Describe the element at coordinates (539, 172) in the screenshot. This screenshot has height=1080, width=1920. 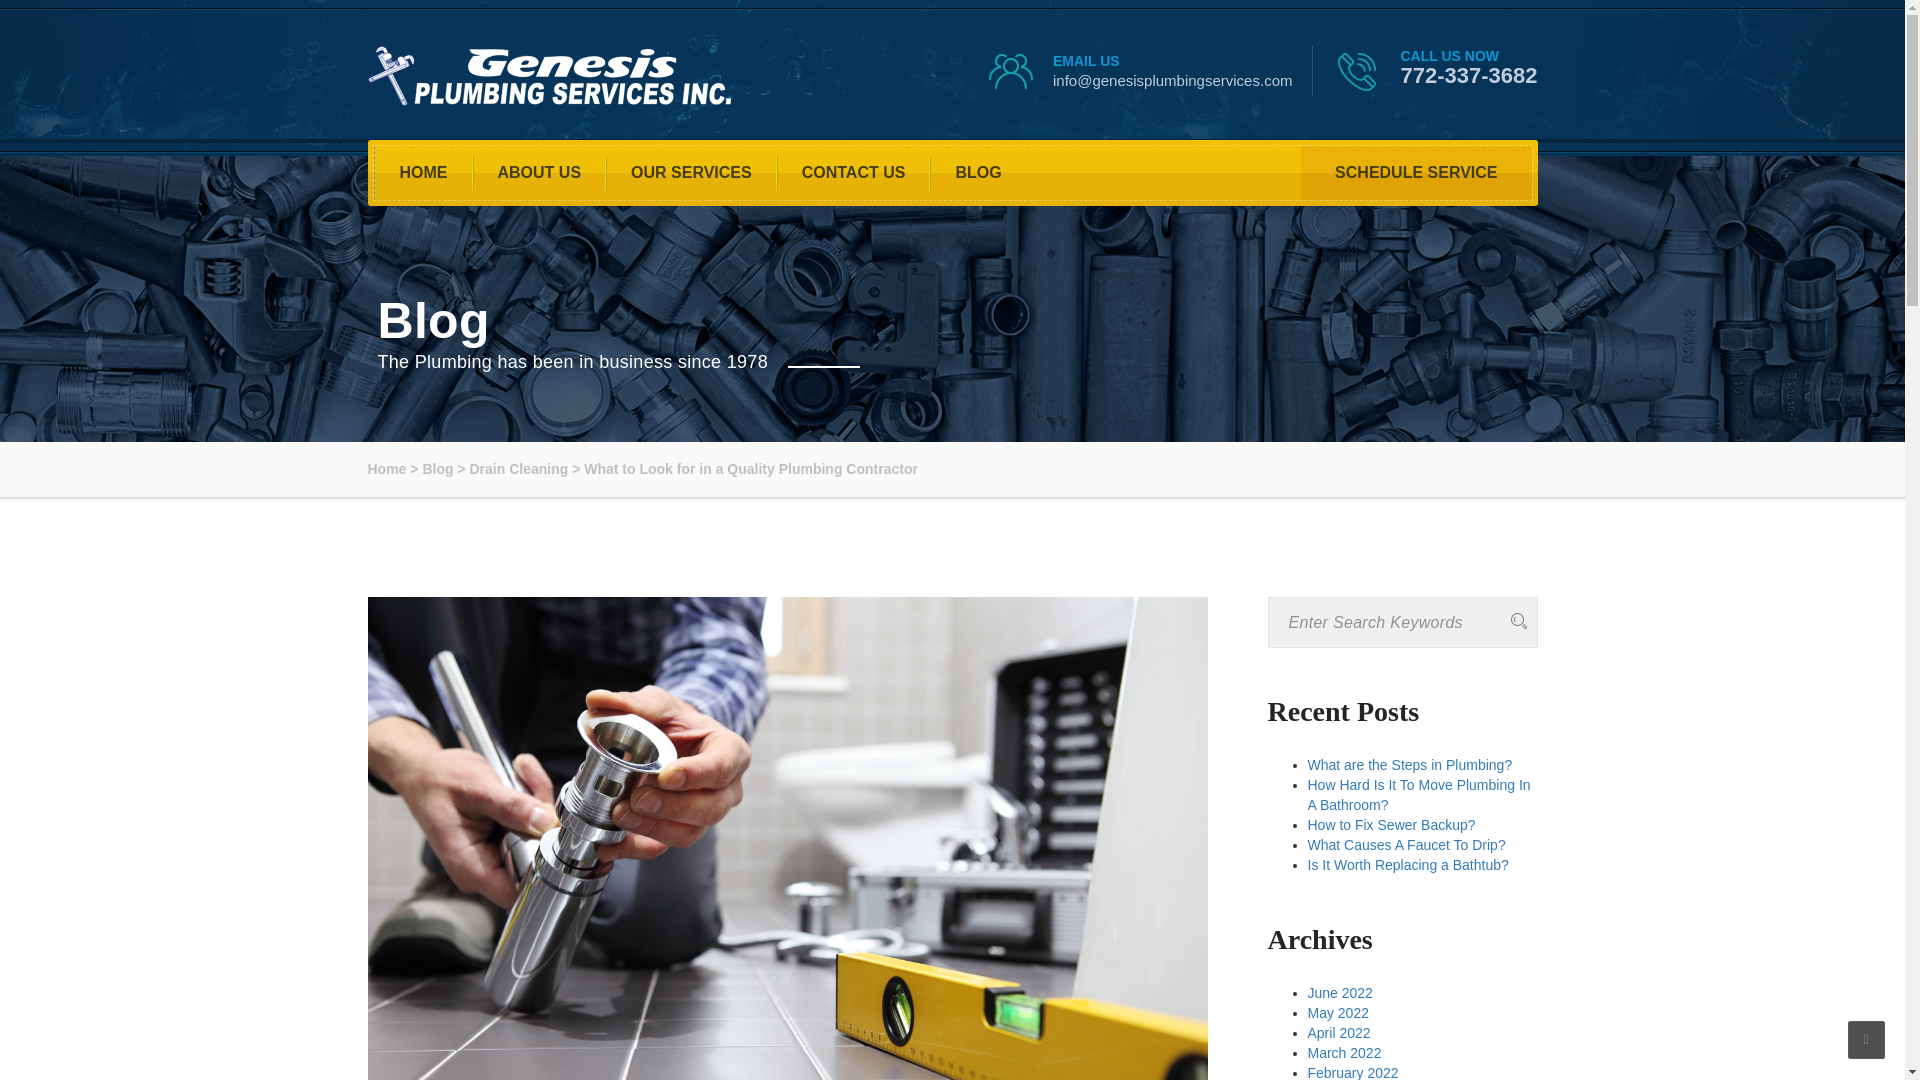
I see `ABOUT US` at that location.